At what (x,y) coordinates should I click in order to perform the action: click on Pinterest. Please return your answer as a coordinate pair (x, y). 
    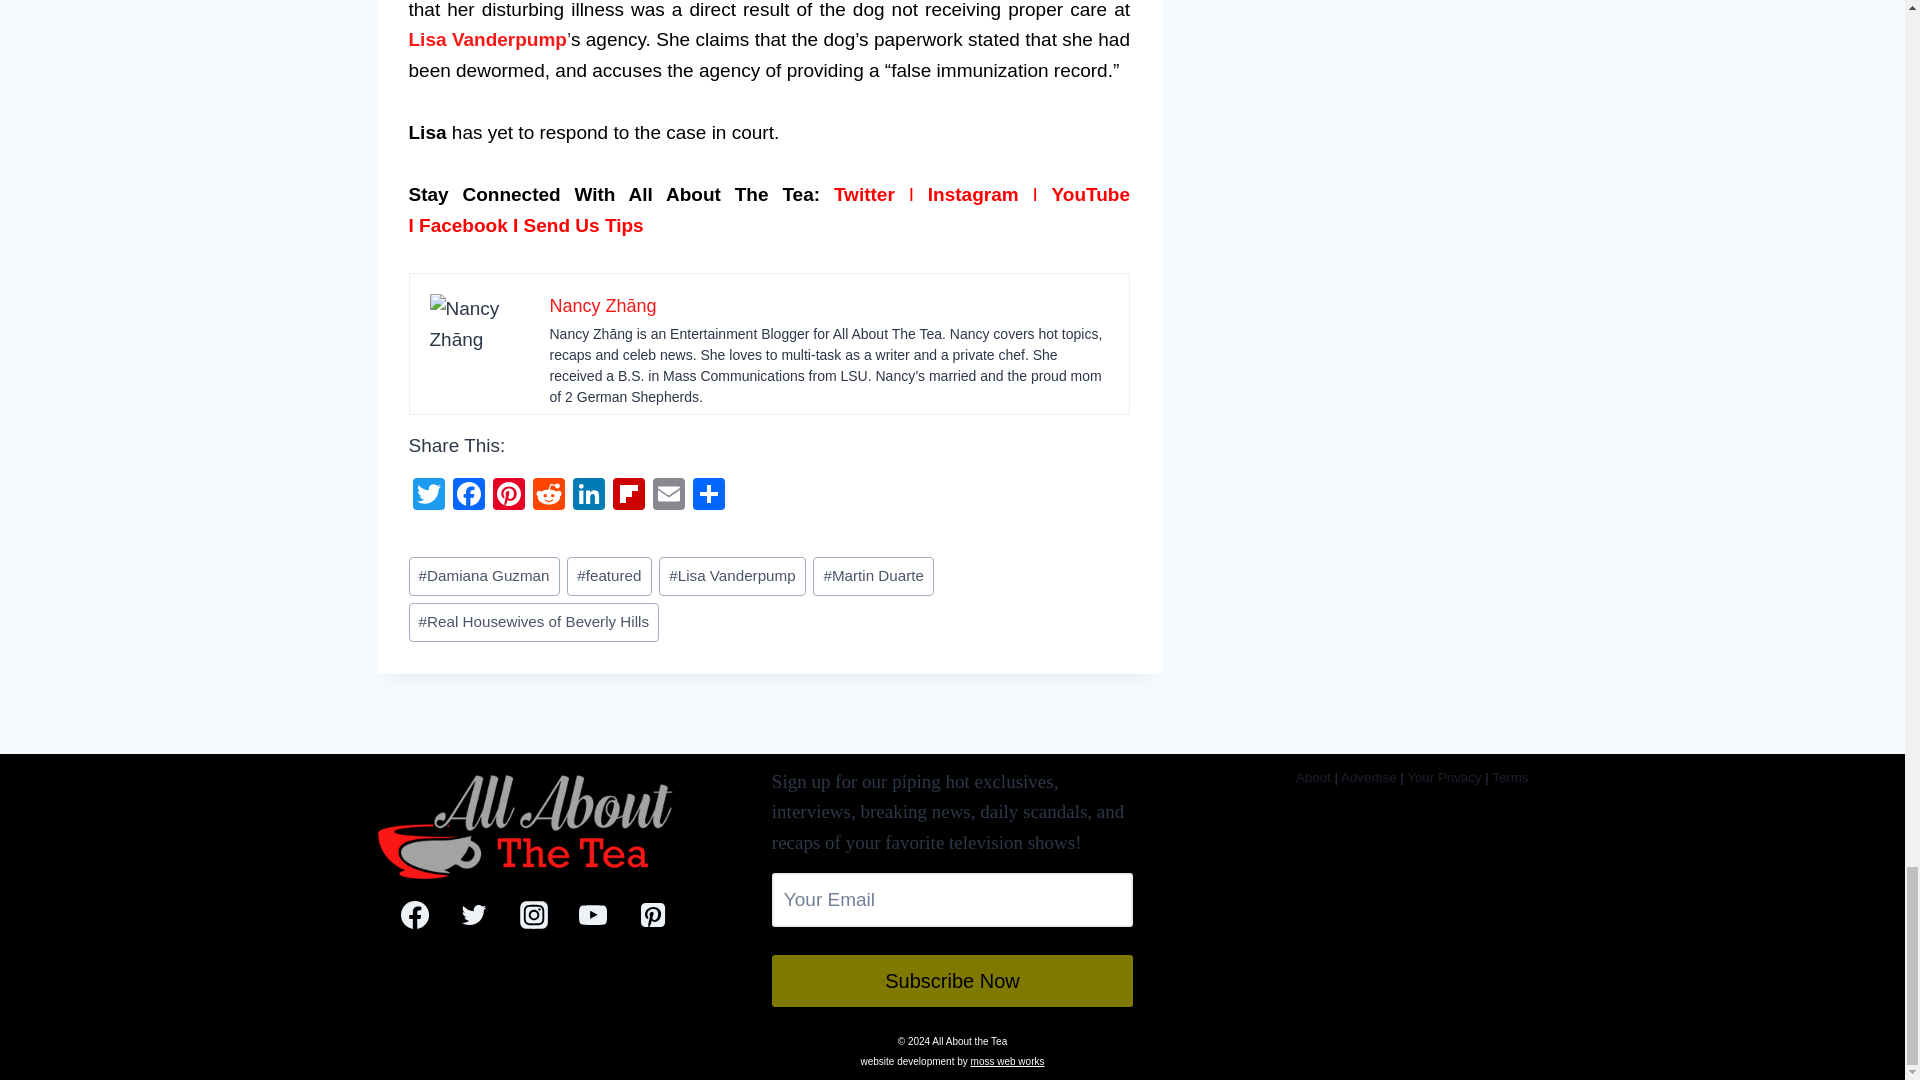
    Looking at the image, I should click on (508, 496).